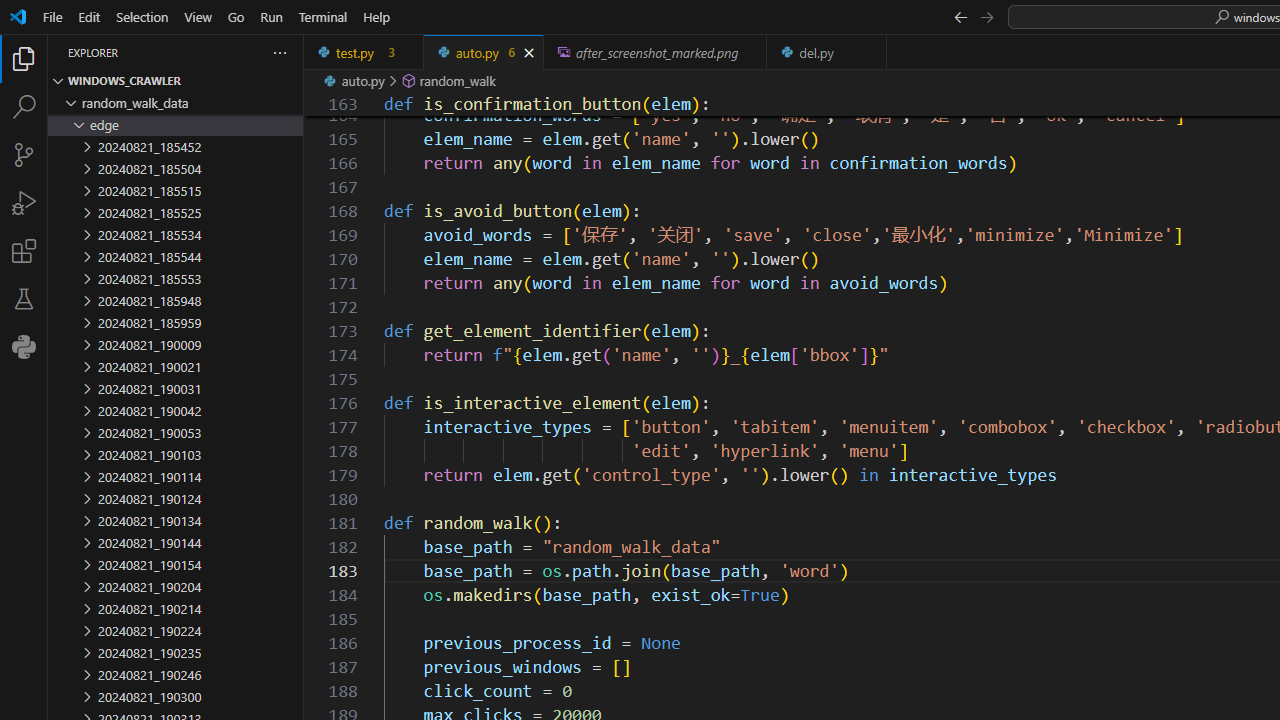 The width and height of the screenshot is (1280, 720). What do you see at coordinates (24, 106) in the screenshot?
I see `Search (Ctrl+Shift+F)` at bounding box center [24, 106].